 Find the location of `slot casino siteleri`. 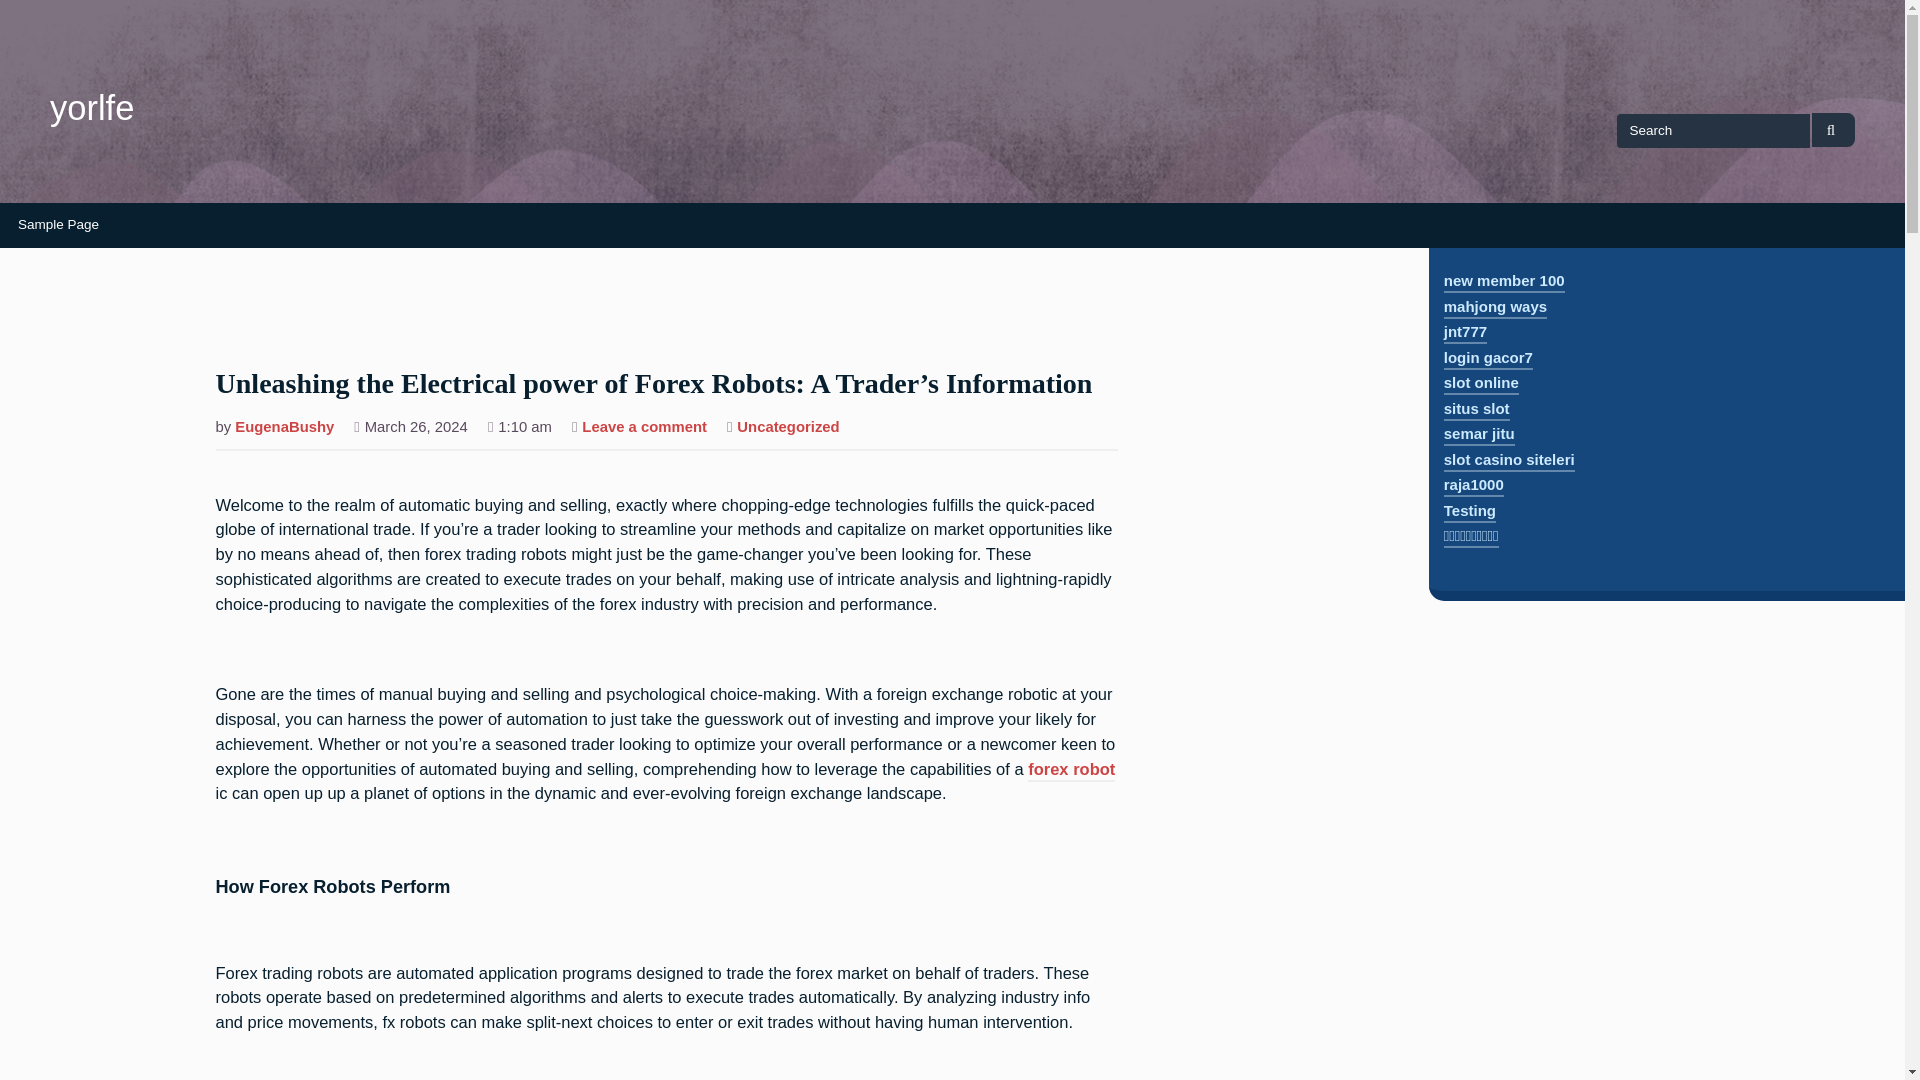

slot casino siteleri is located at coordinates (1508, 461).